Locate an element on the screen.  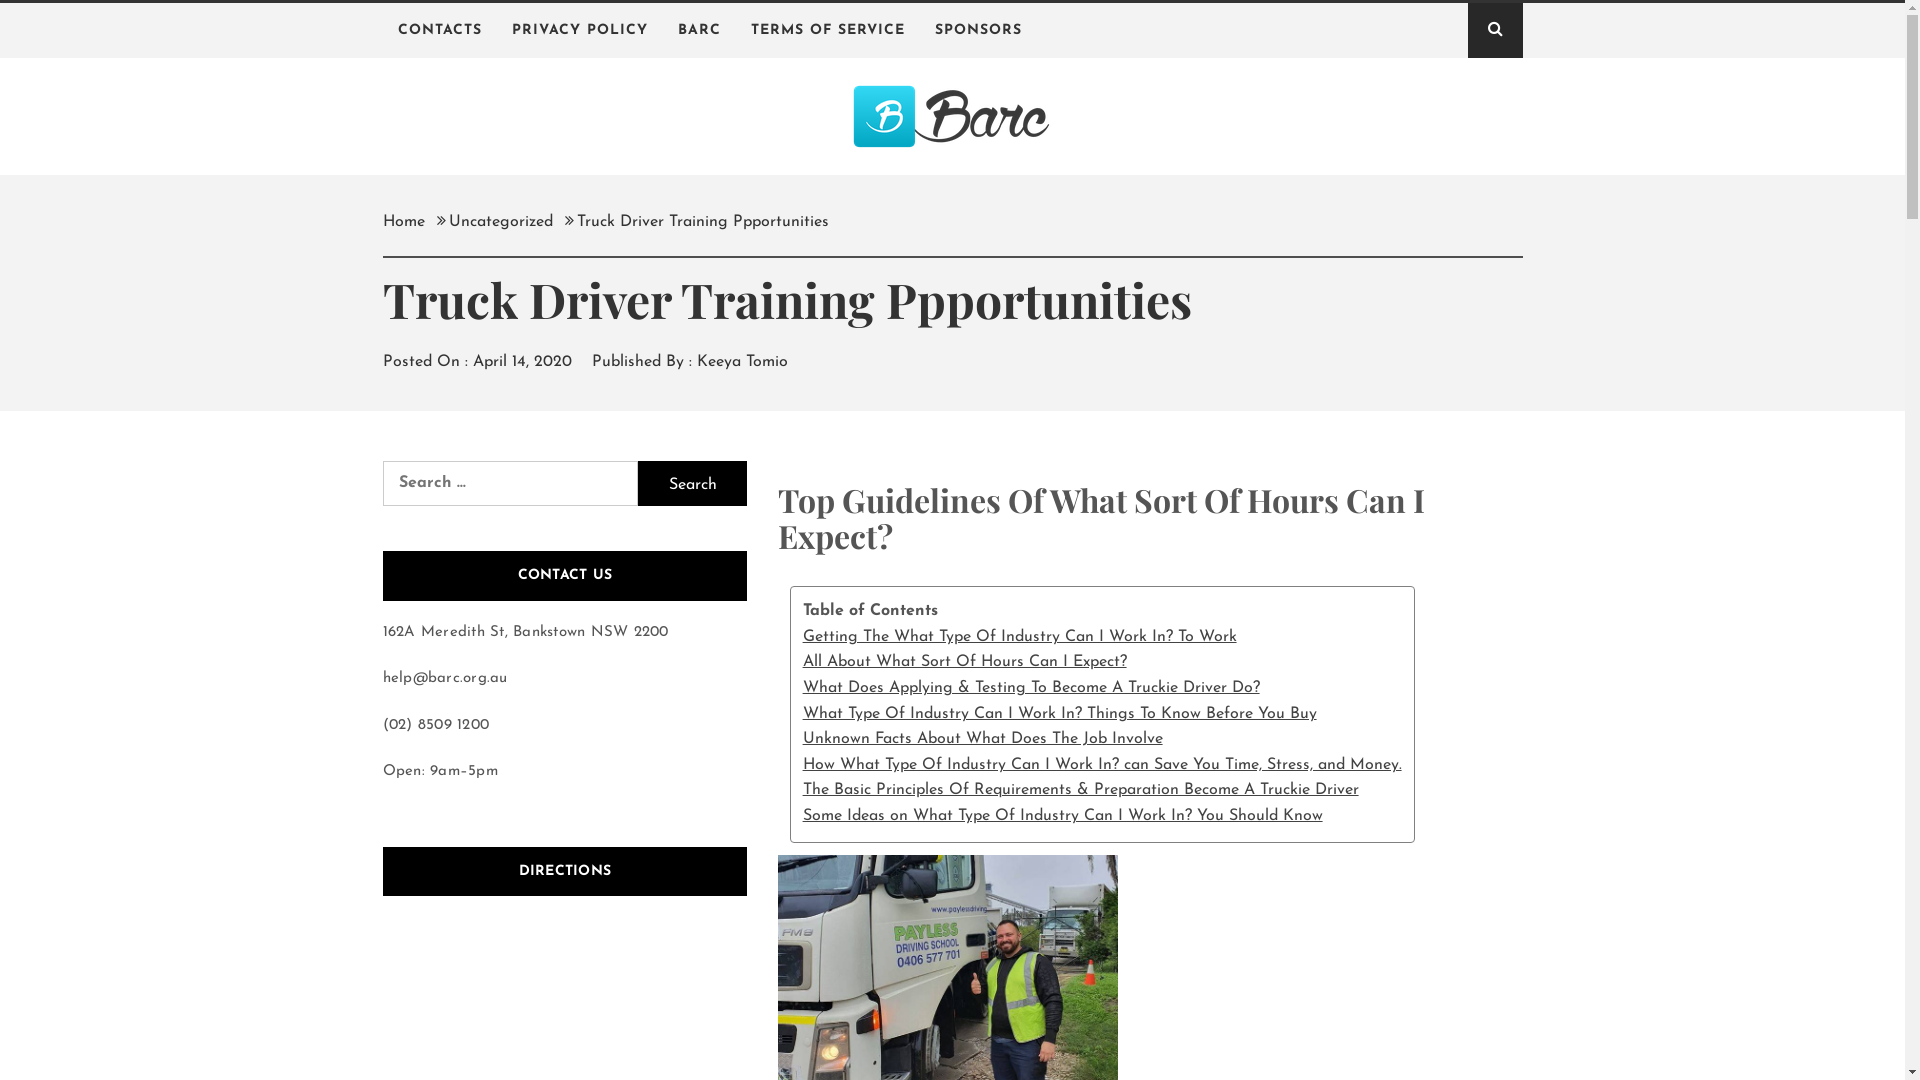
Skip to content is located at coordinates (0, 0).